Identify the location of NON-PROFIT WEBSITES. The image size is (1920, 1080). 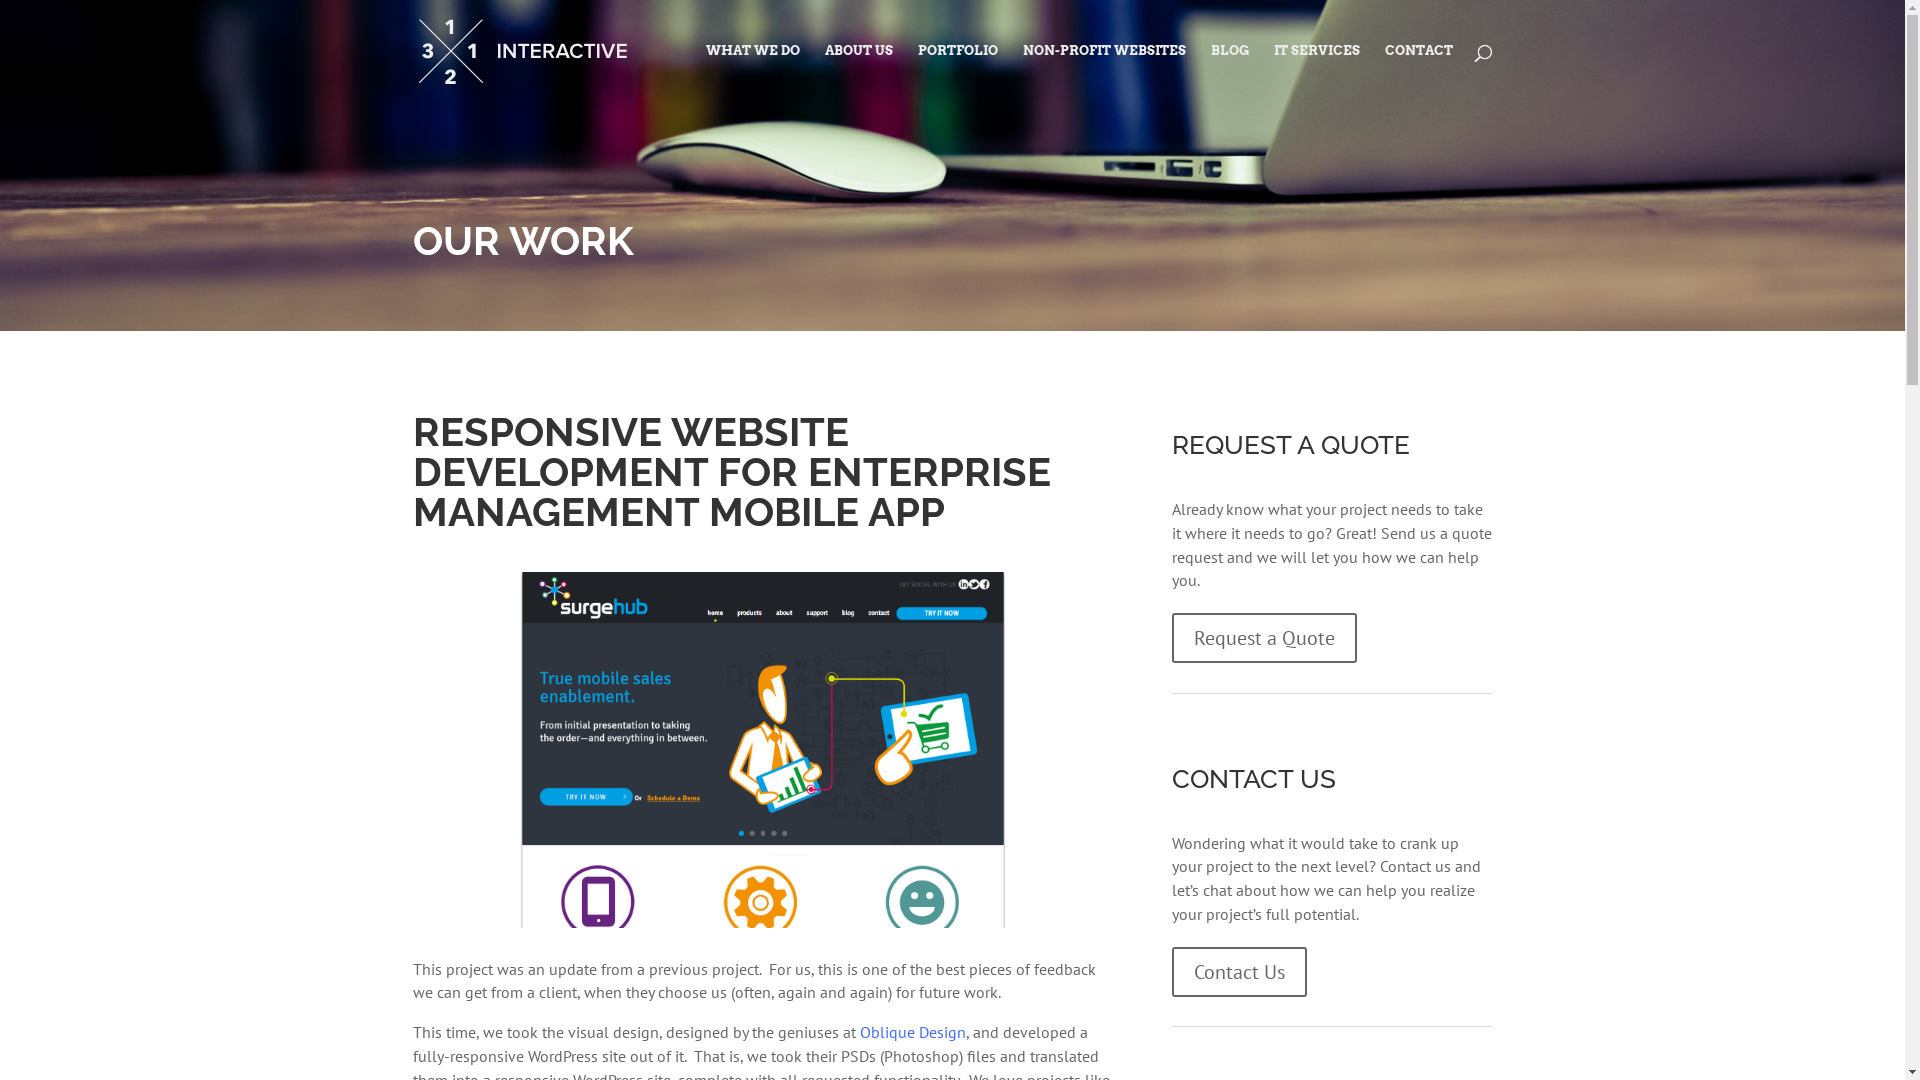
(1104, 73).